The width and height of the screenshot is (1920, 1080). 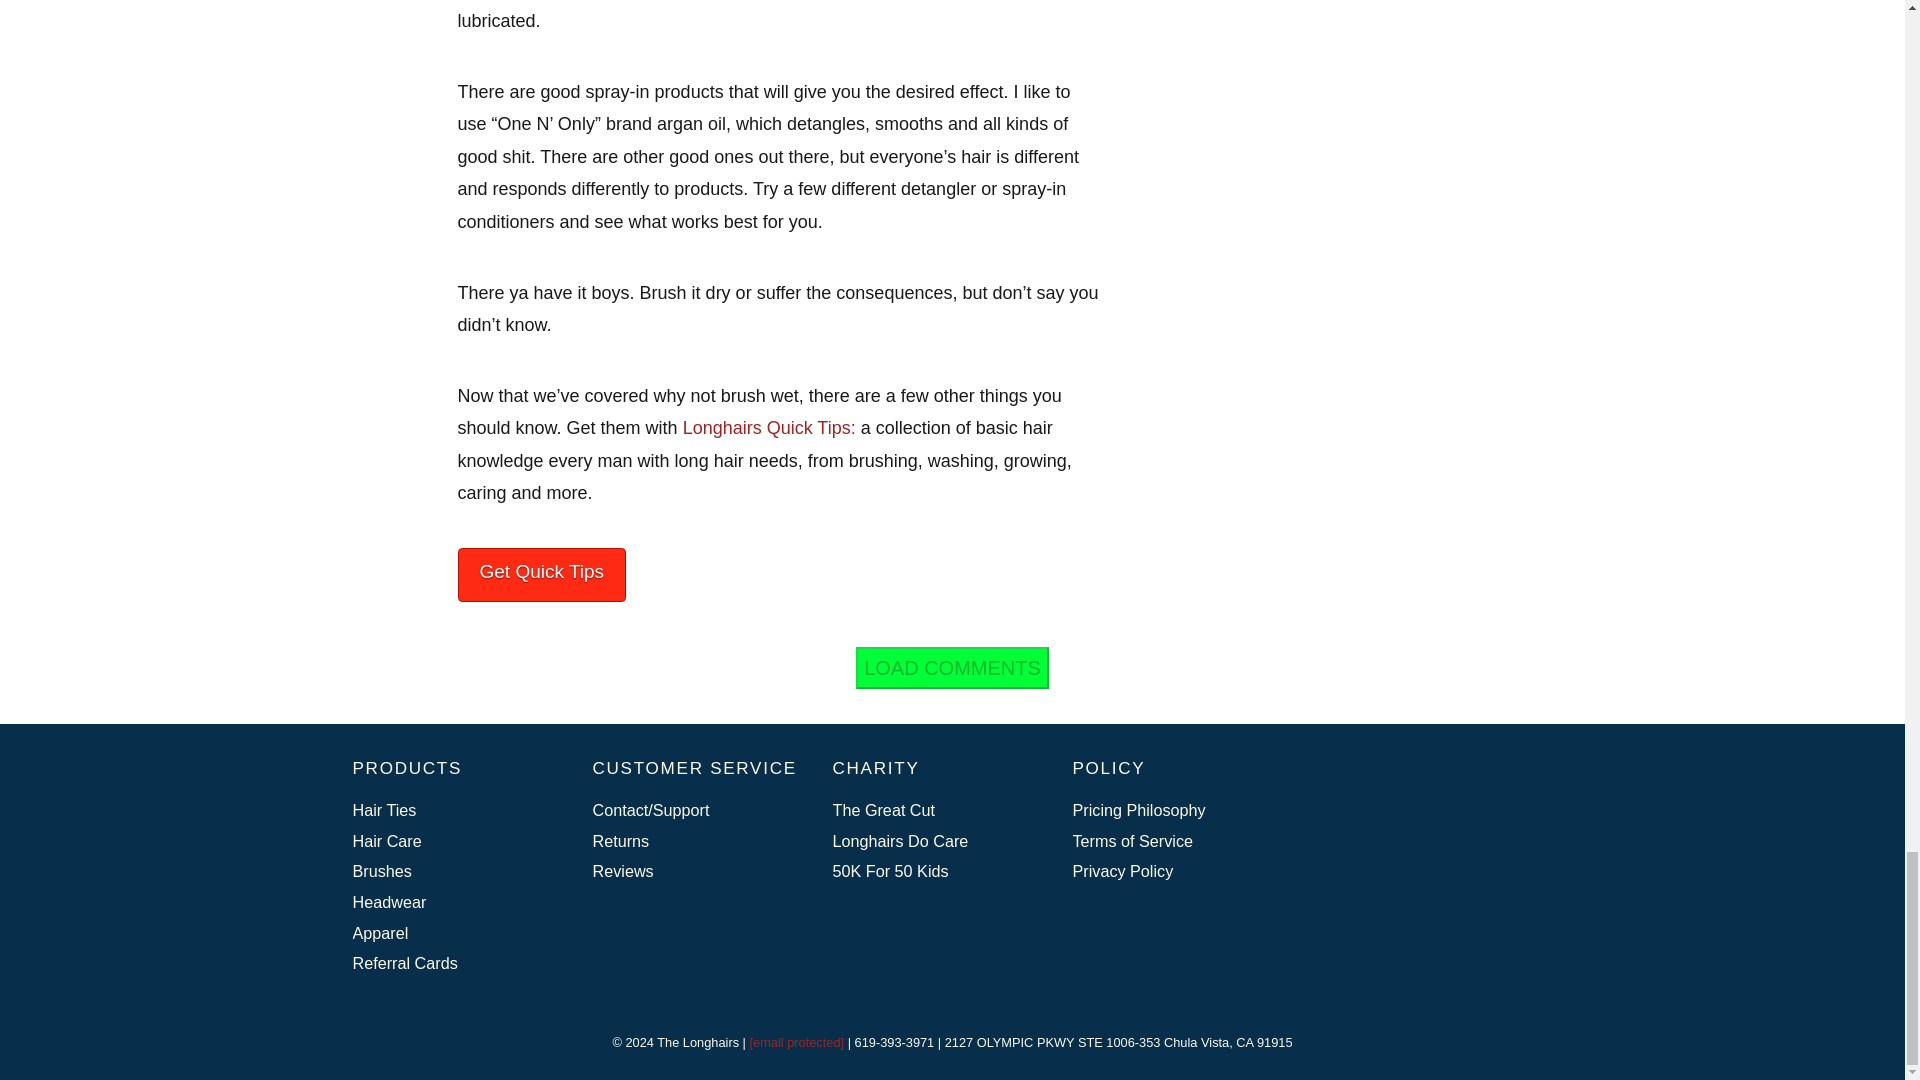 I want to click on Brushes, so click(x=454, y=871).